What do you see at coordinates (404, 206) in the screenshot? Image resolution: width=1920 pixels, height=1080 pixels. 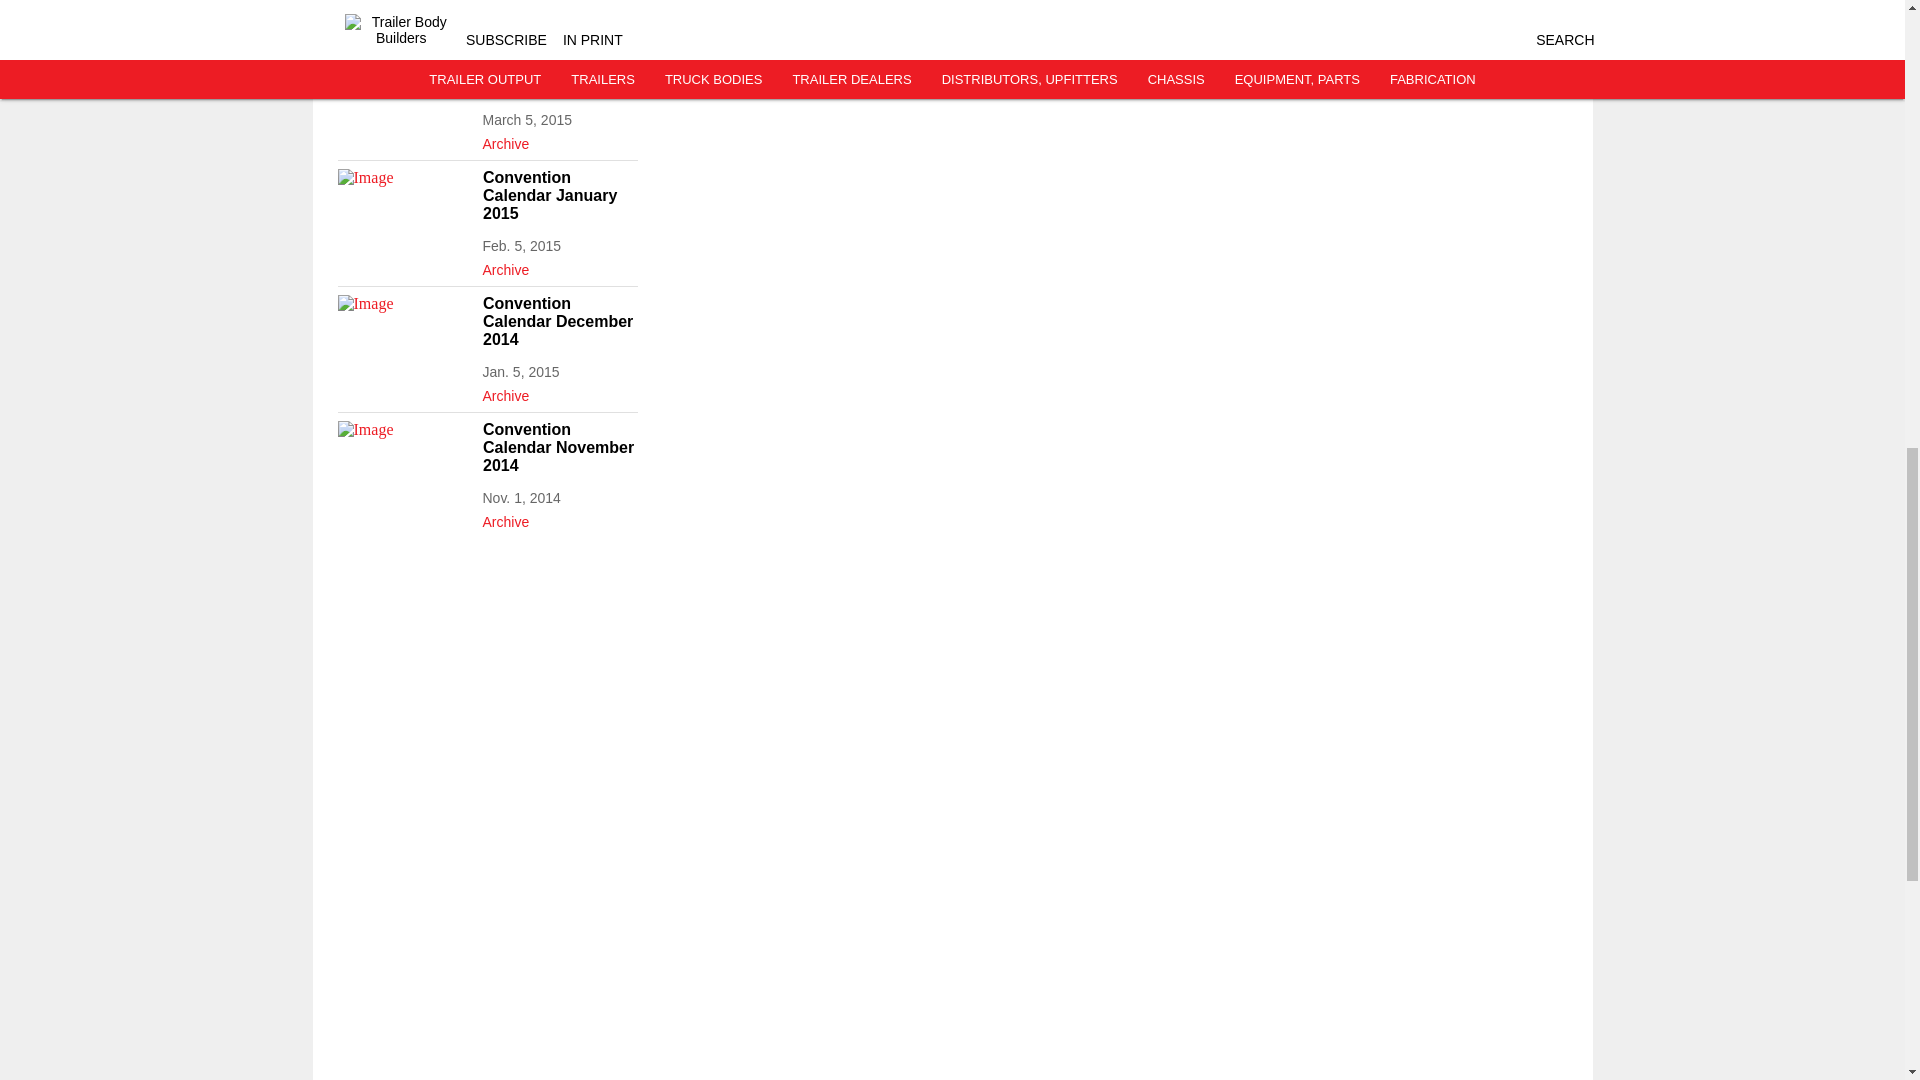 I see `Image` at bounding box center [404, 206].